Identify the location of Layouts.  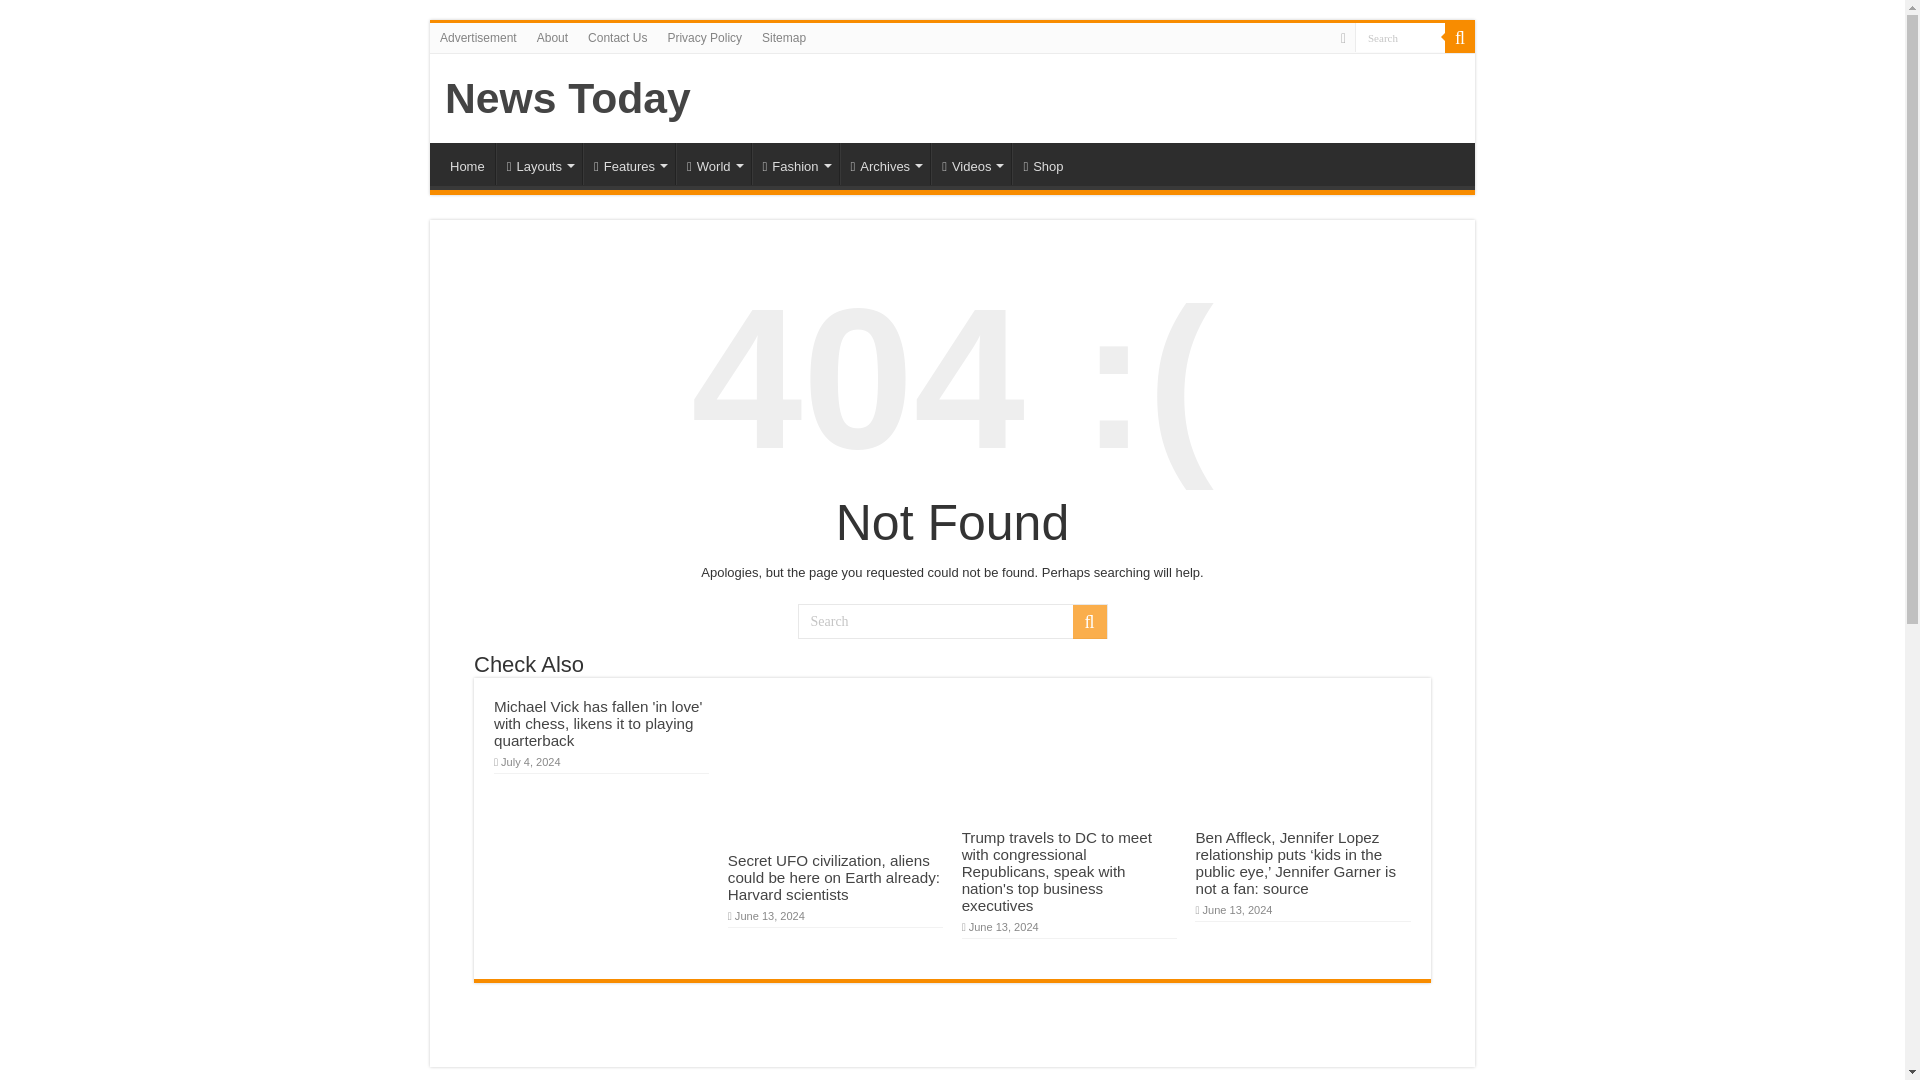
(538, 163).